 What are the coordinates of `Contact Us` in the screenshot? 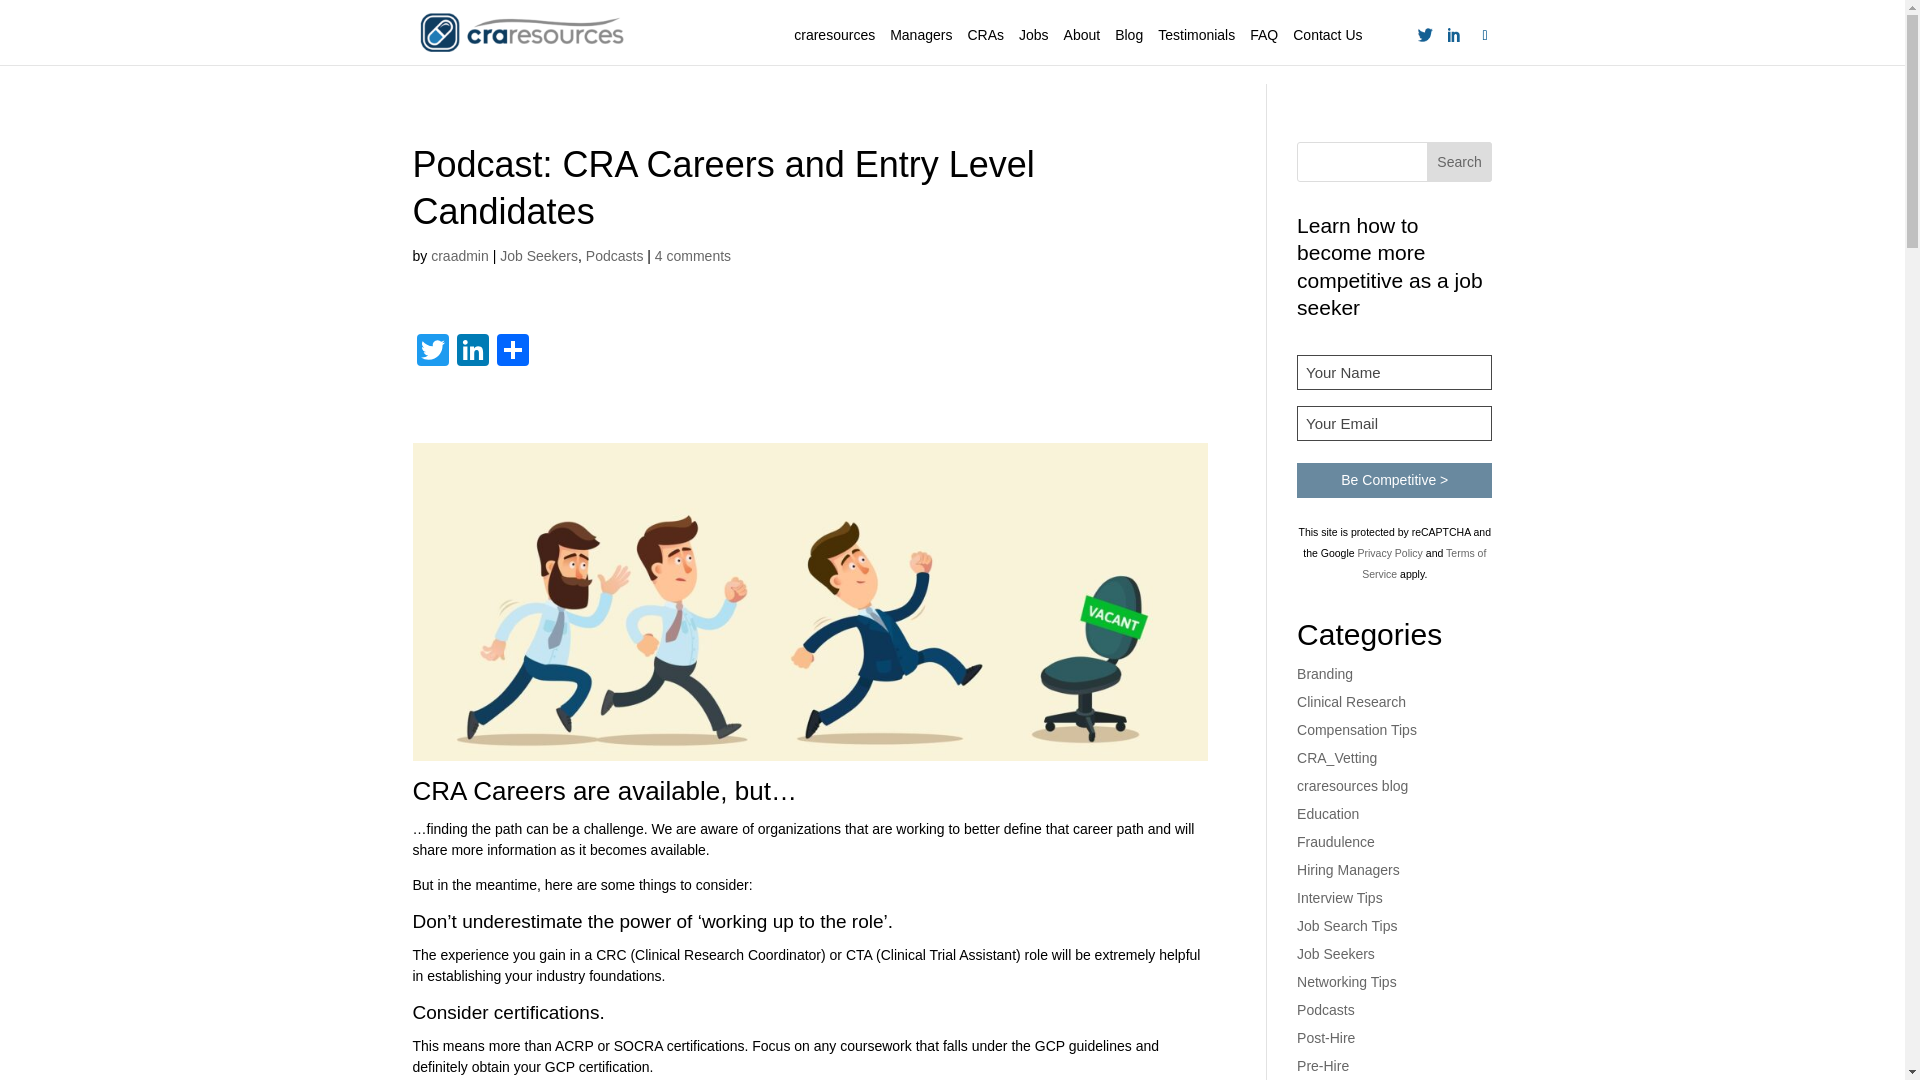 It's located at (1326, 36).